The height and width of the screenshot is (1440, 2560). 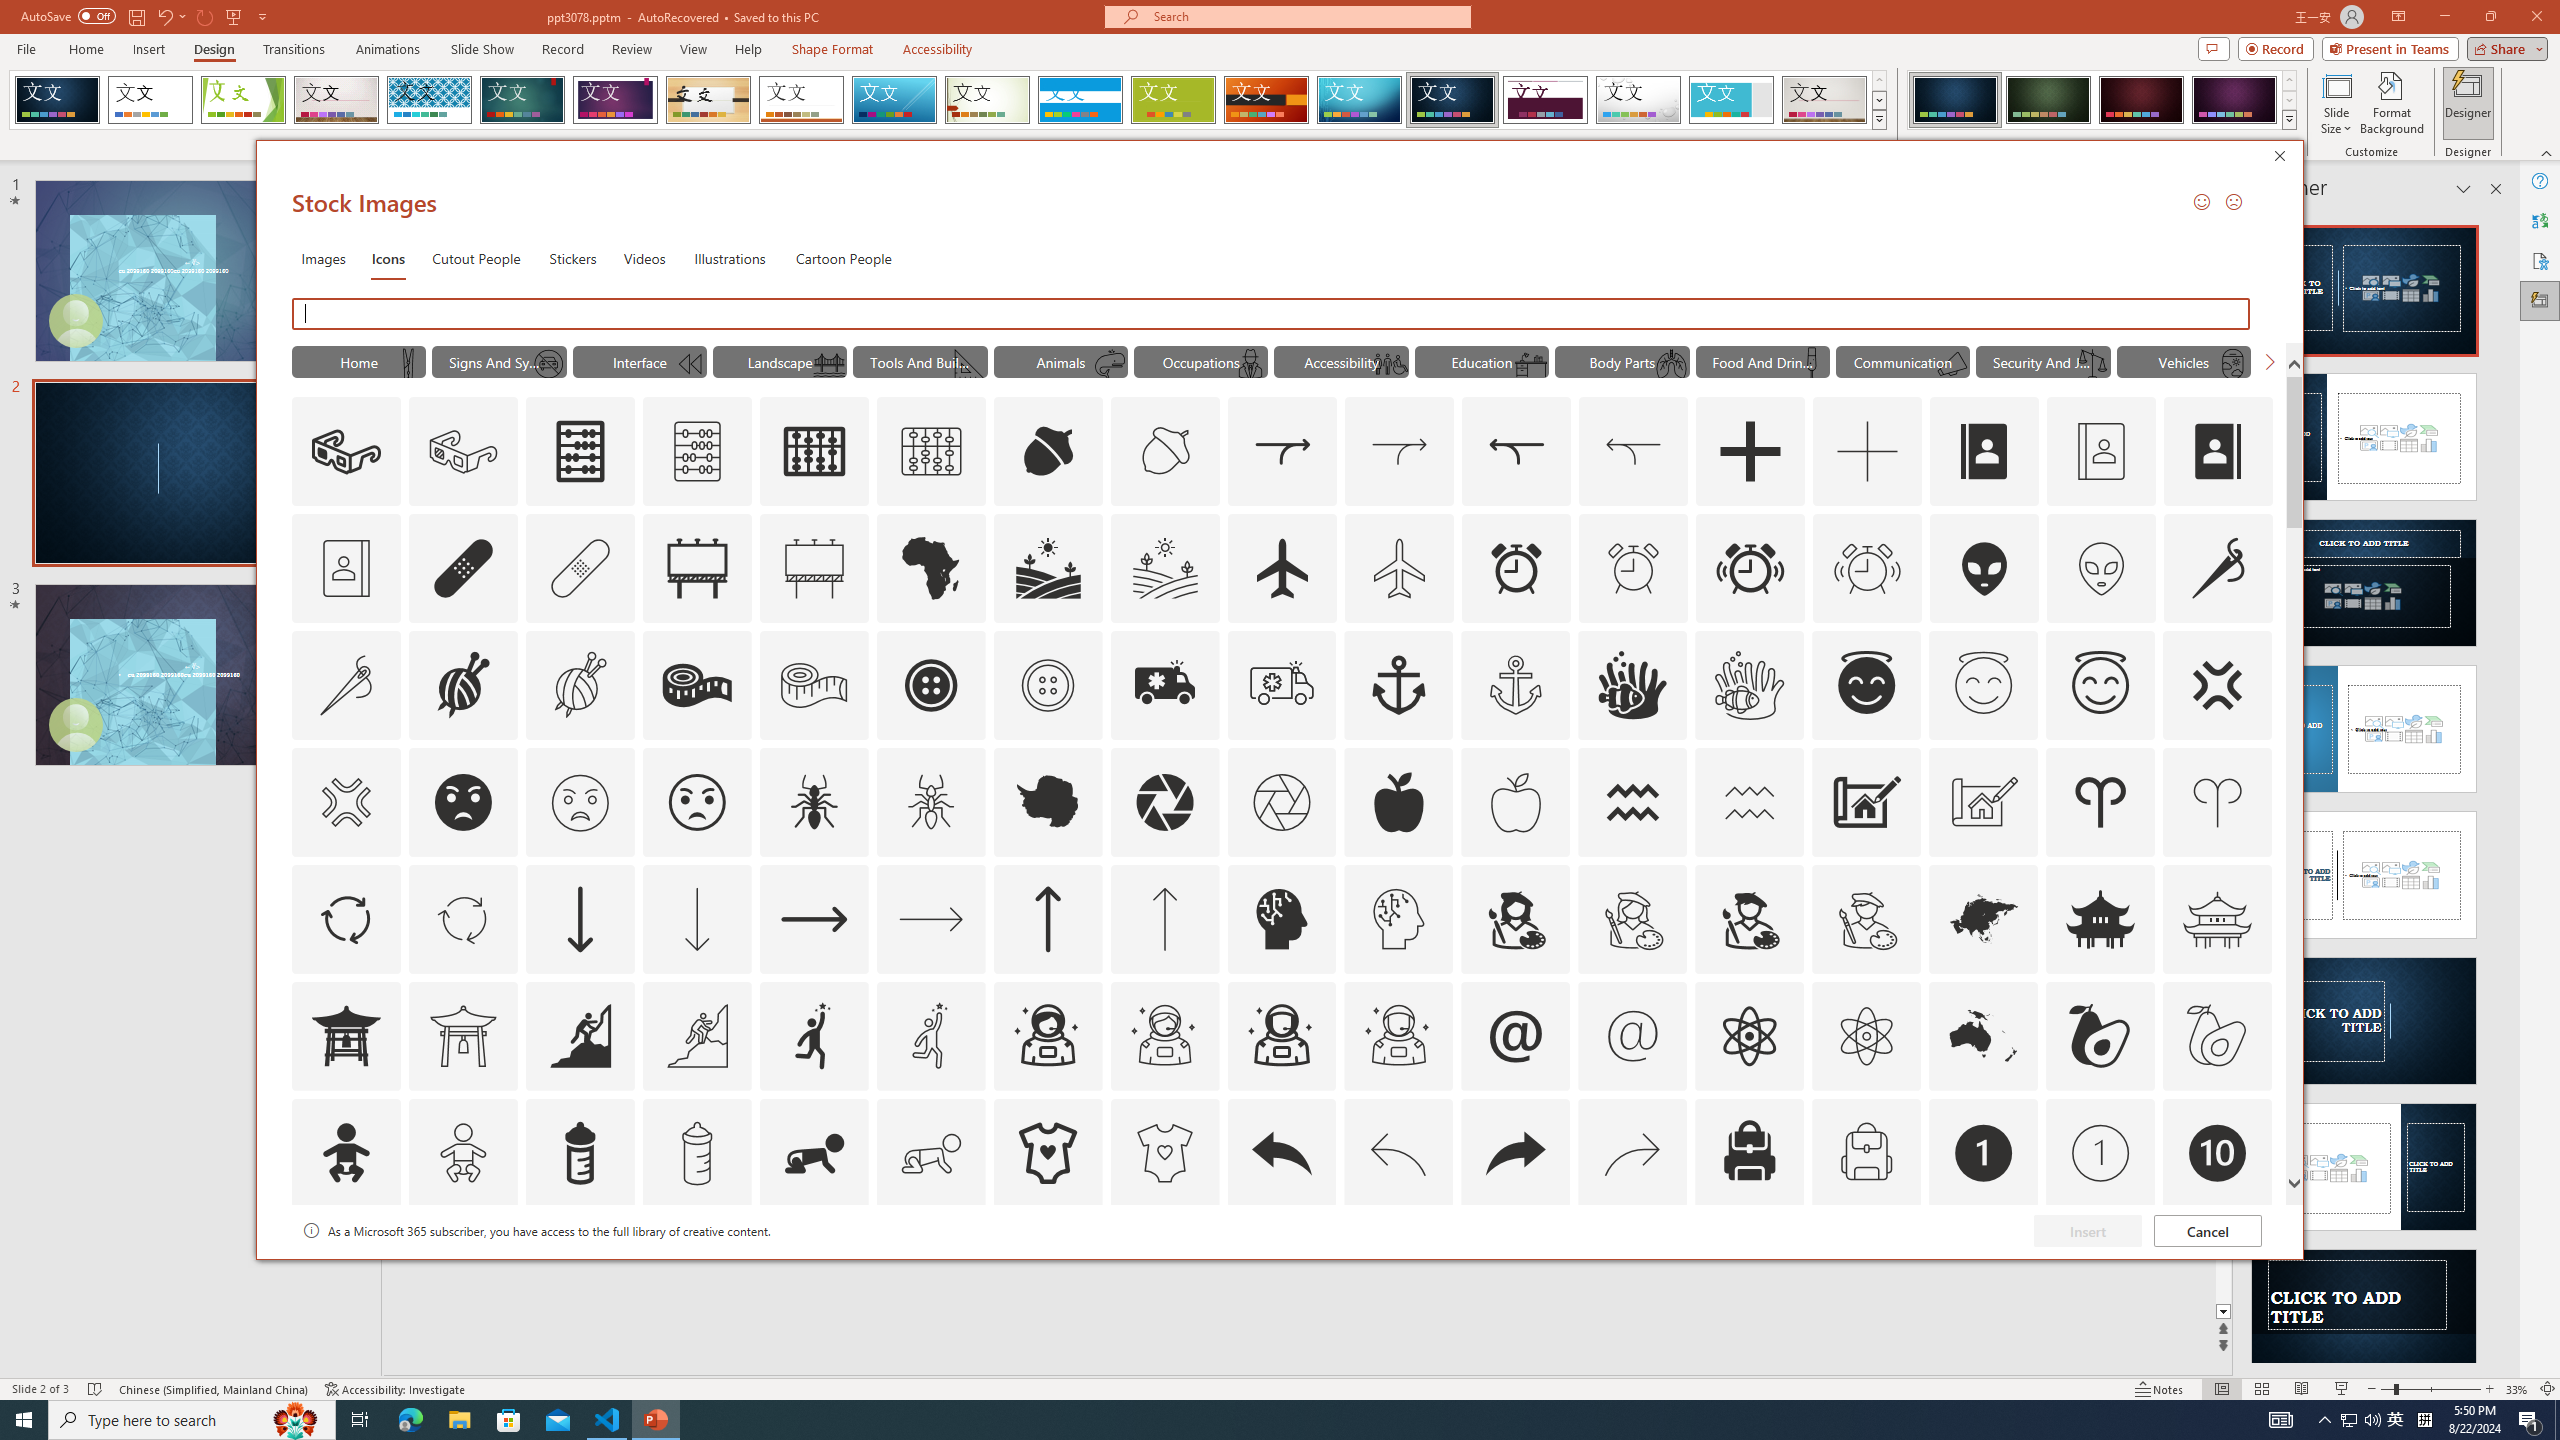 What do you see at coordinates (894, 100) in the screenshot?
I see `Slice` at bounding box center [894, 100].